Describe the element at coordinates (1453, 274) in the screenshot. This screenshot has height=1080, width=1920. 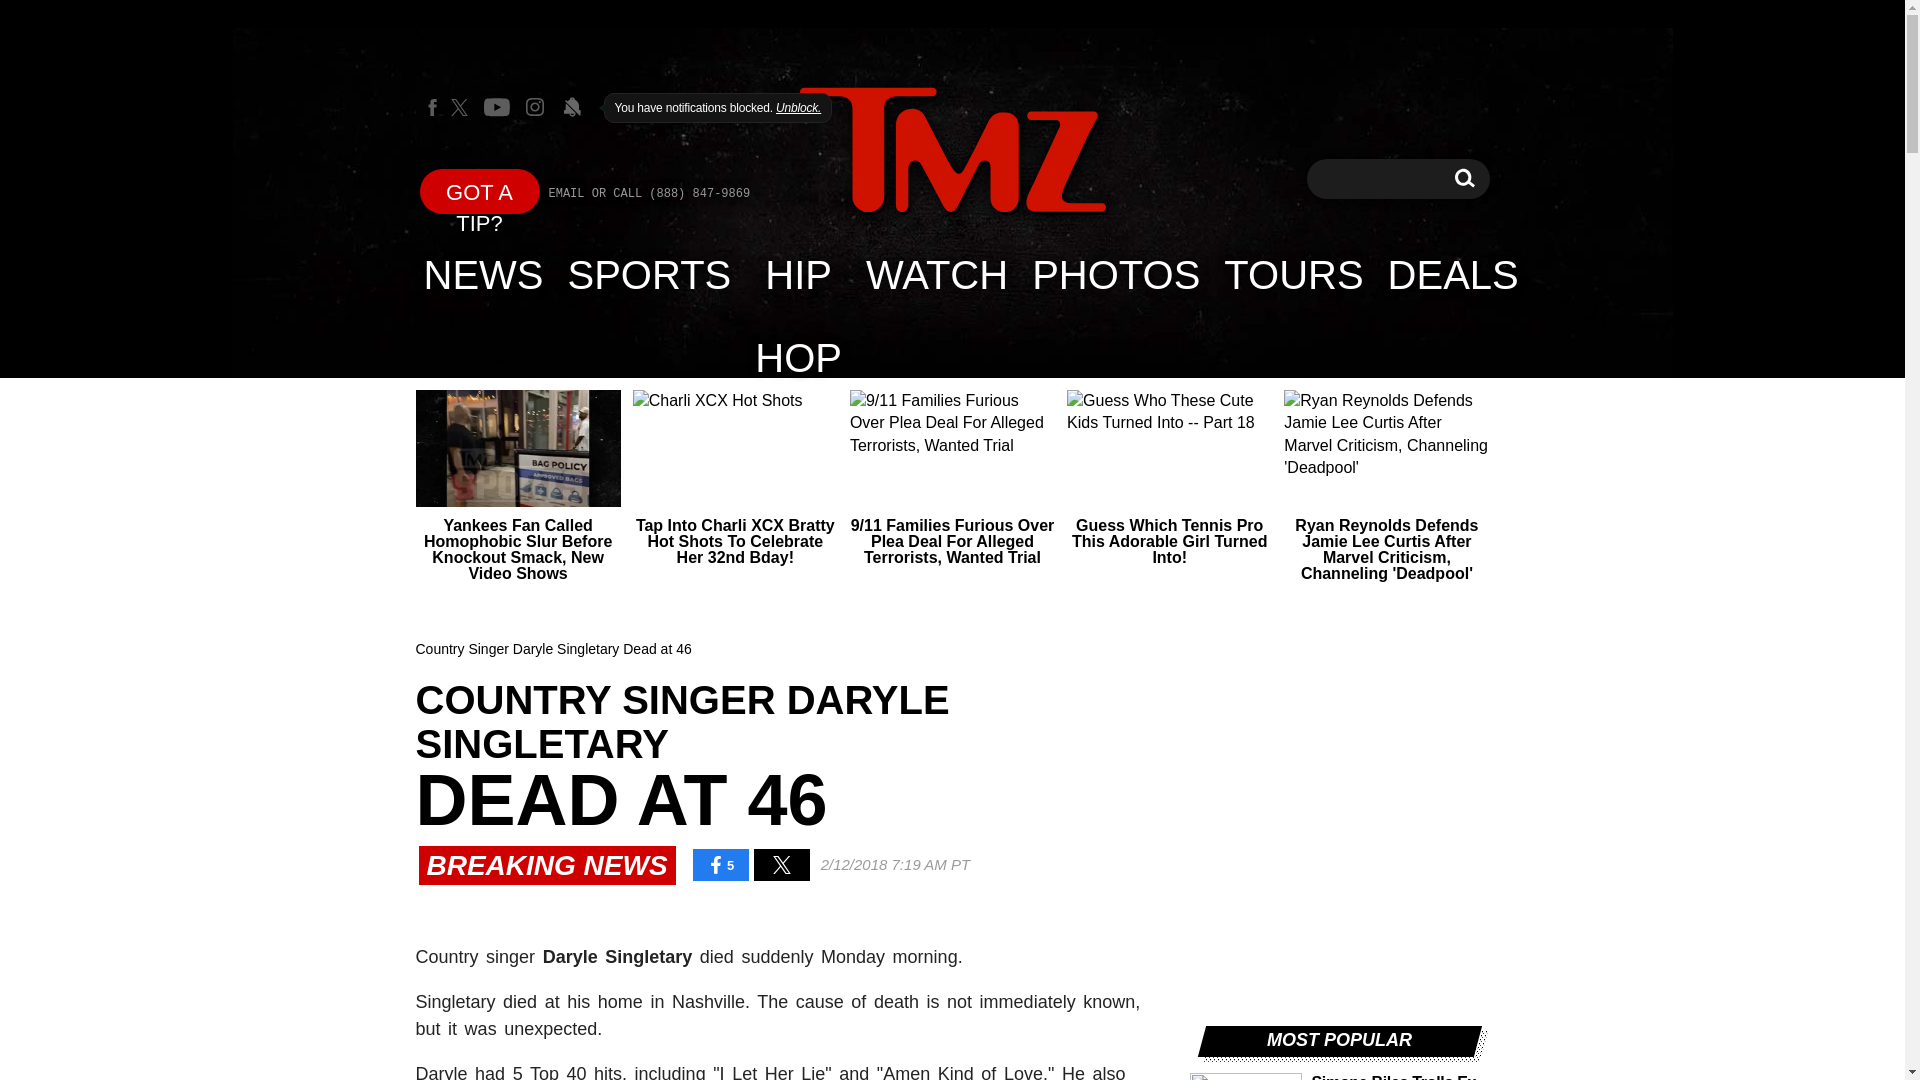
I see `Search` at that location.